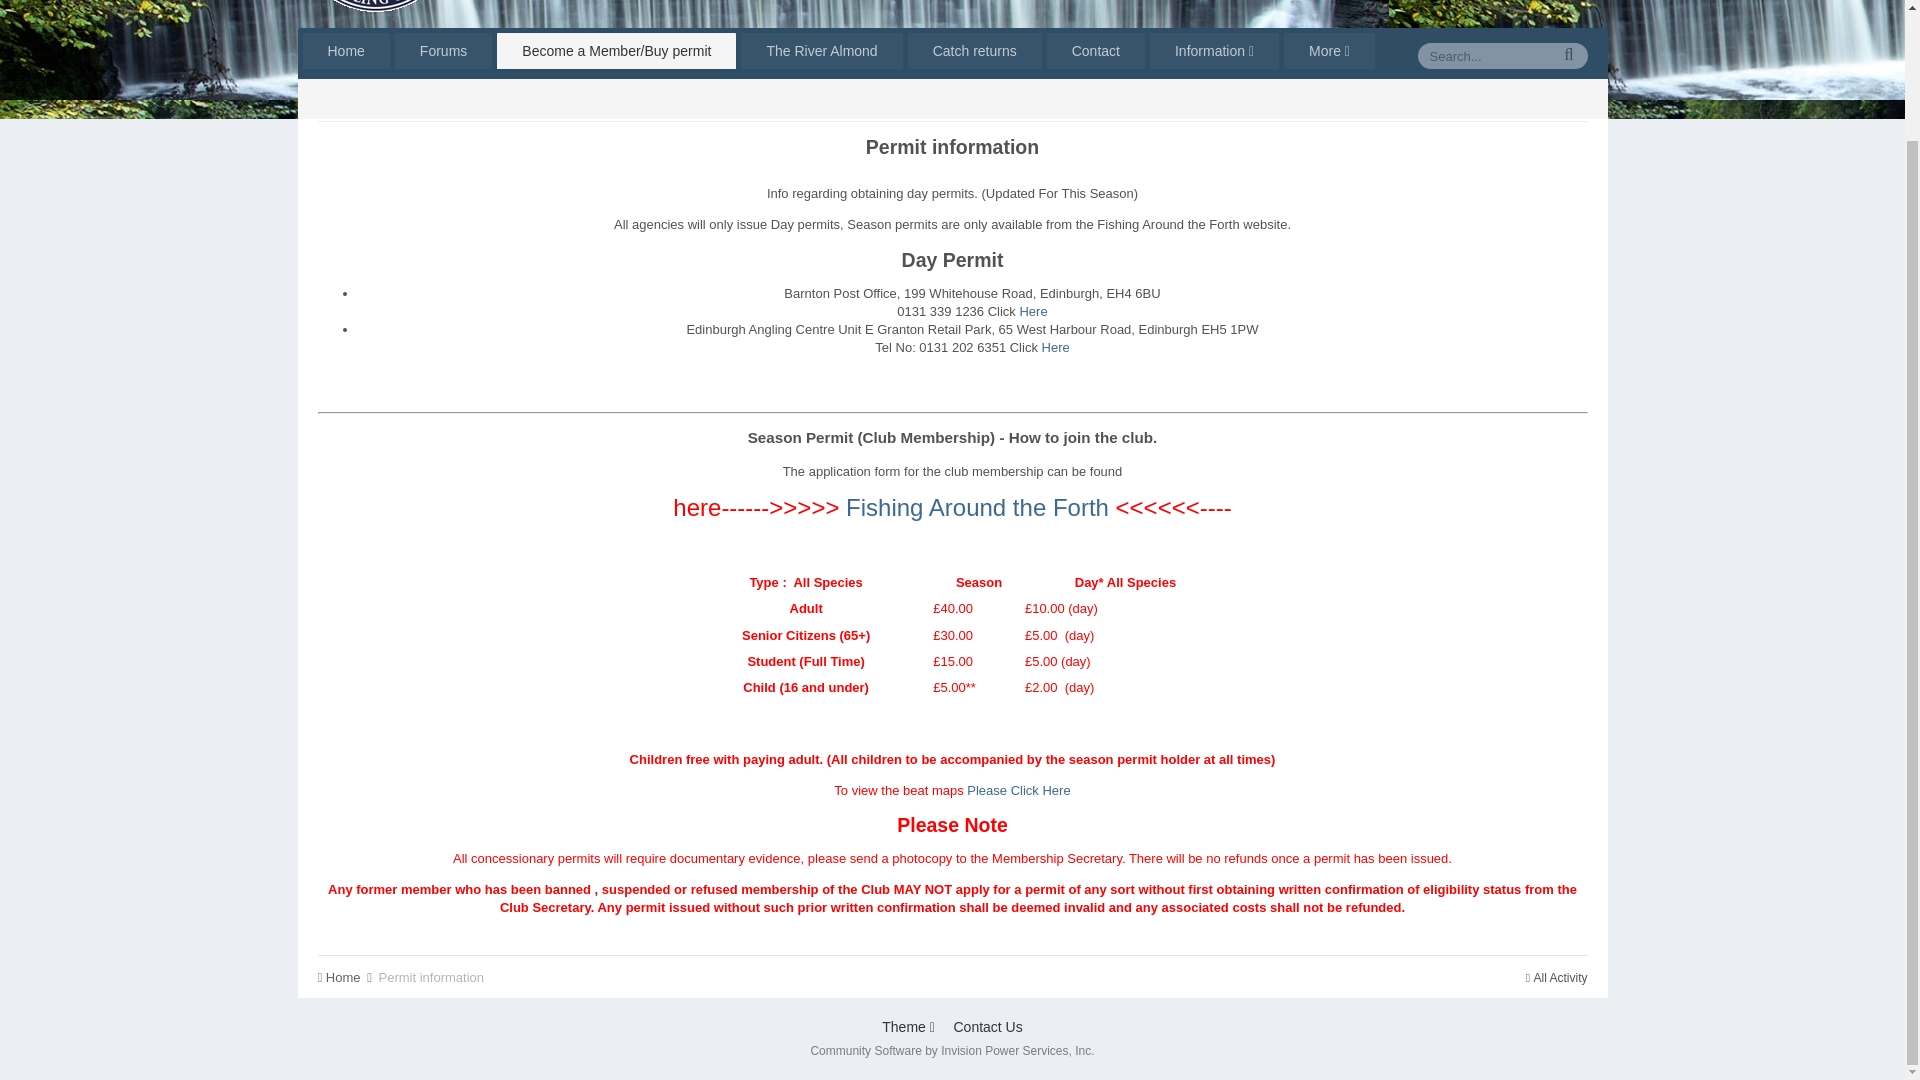  I want to click on More, so click(1329, 51).